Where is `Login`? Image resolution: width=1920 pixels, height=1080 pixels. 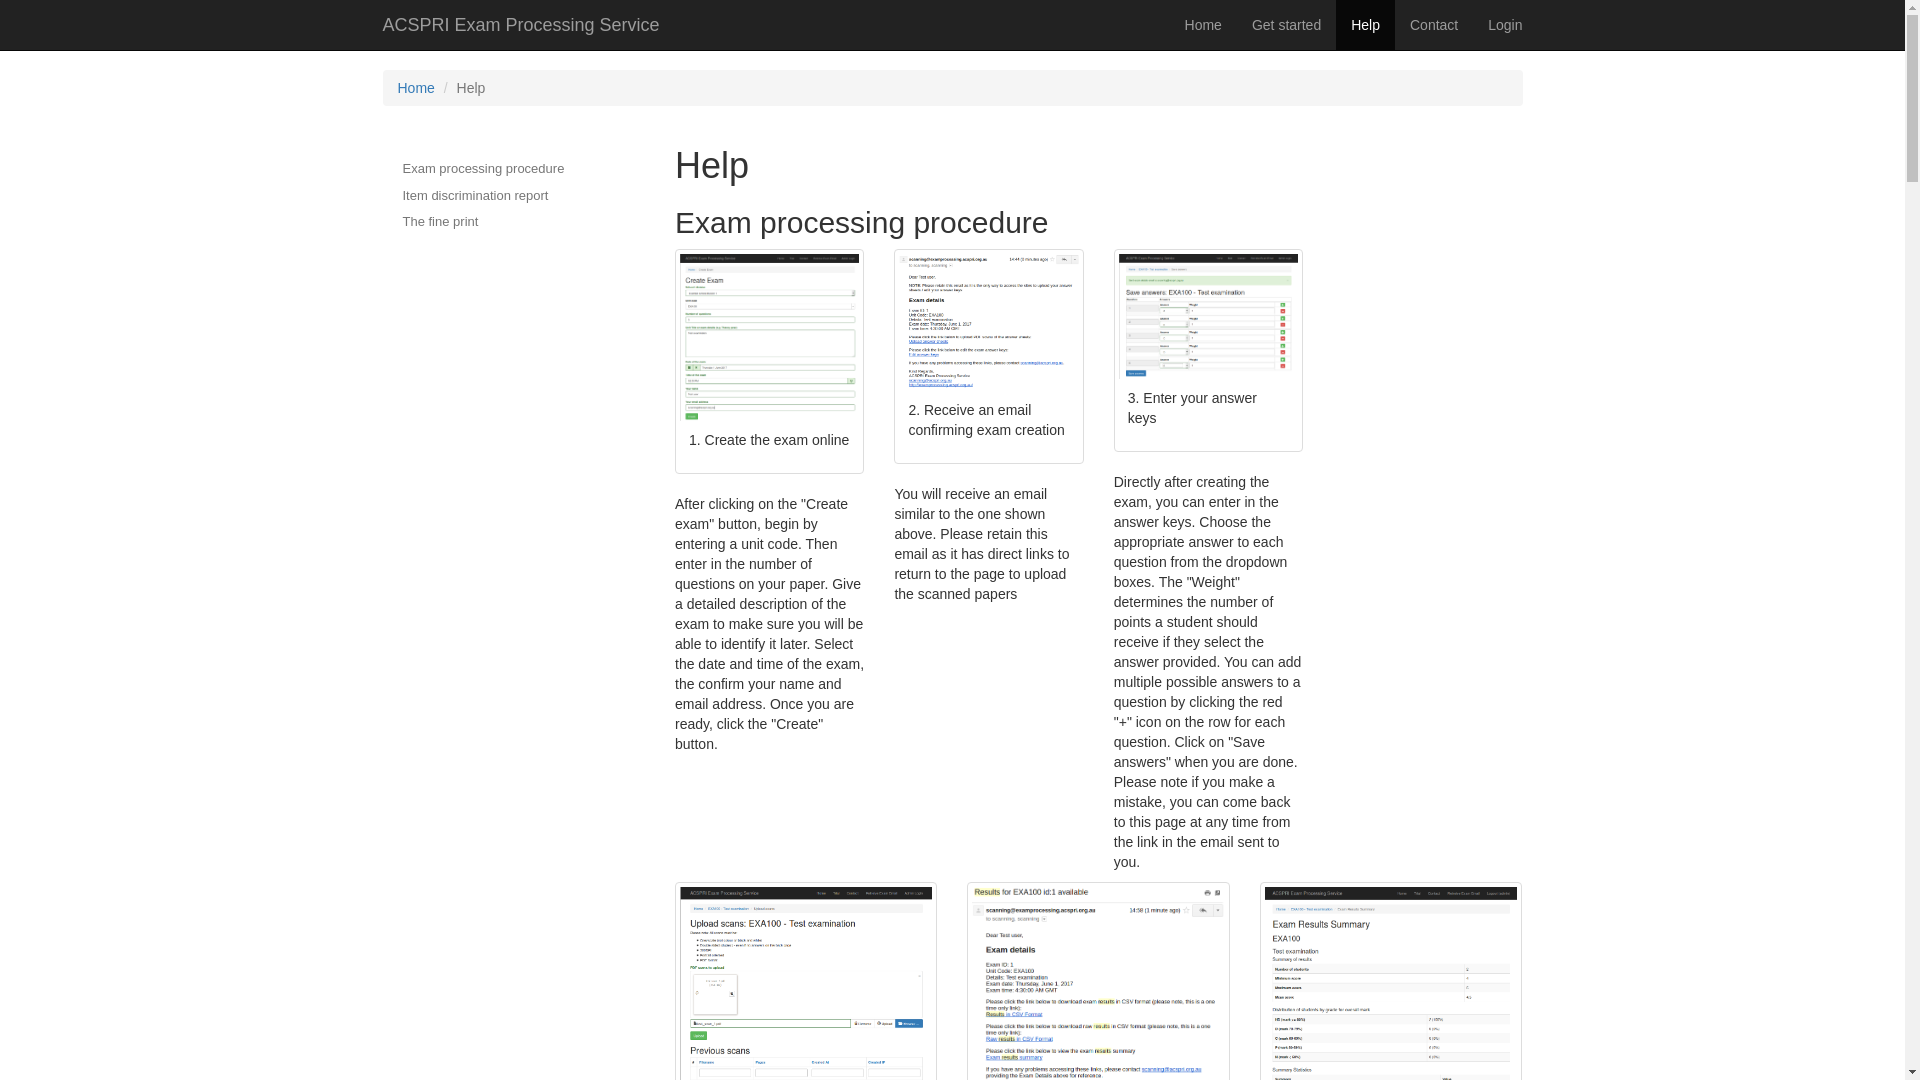 Login is located at coordinates (1505, 25).